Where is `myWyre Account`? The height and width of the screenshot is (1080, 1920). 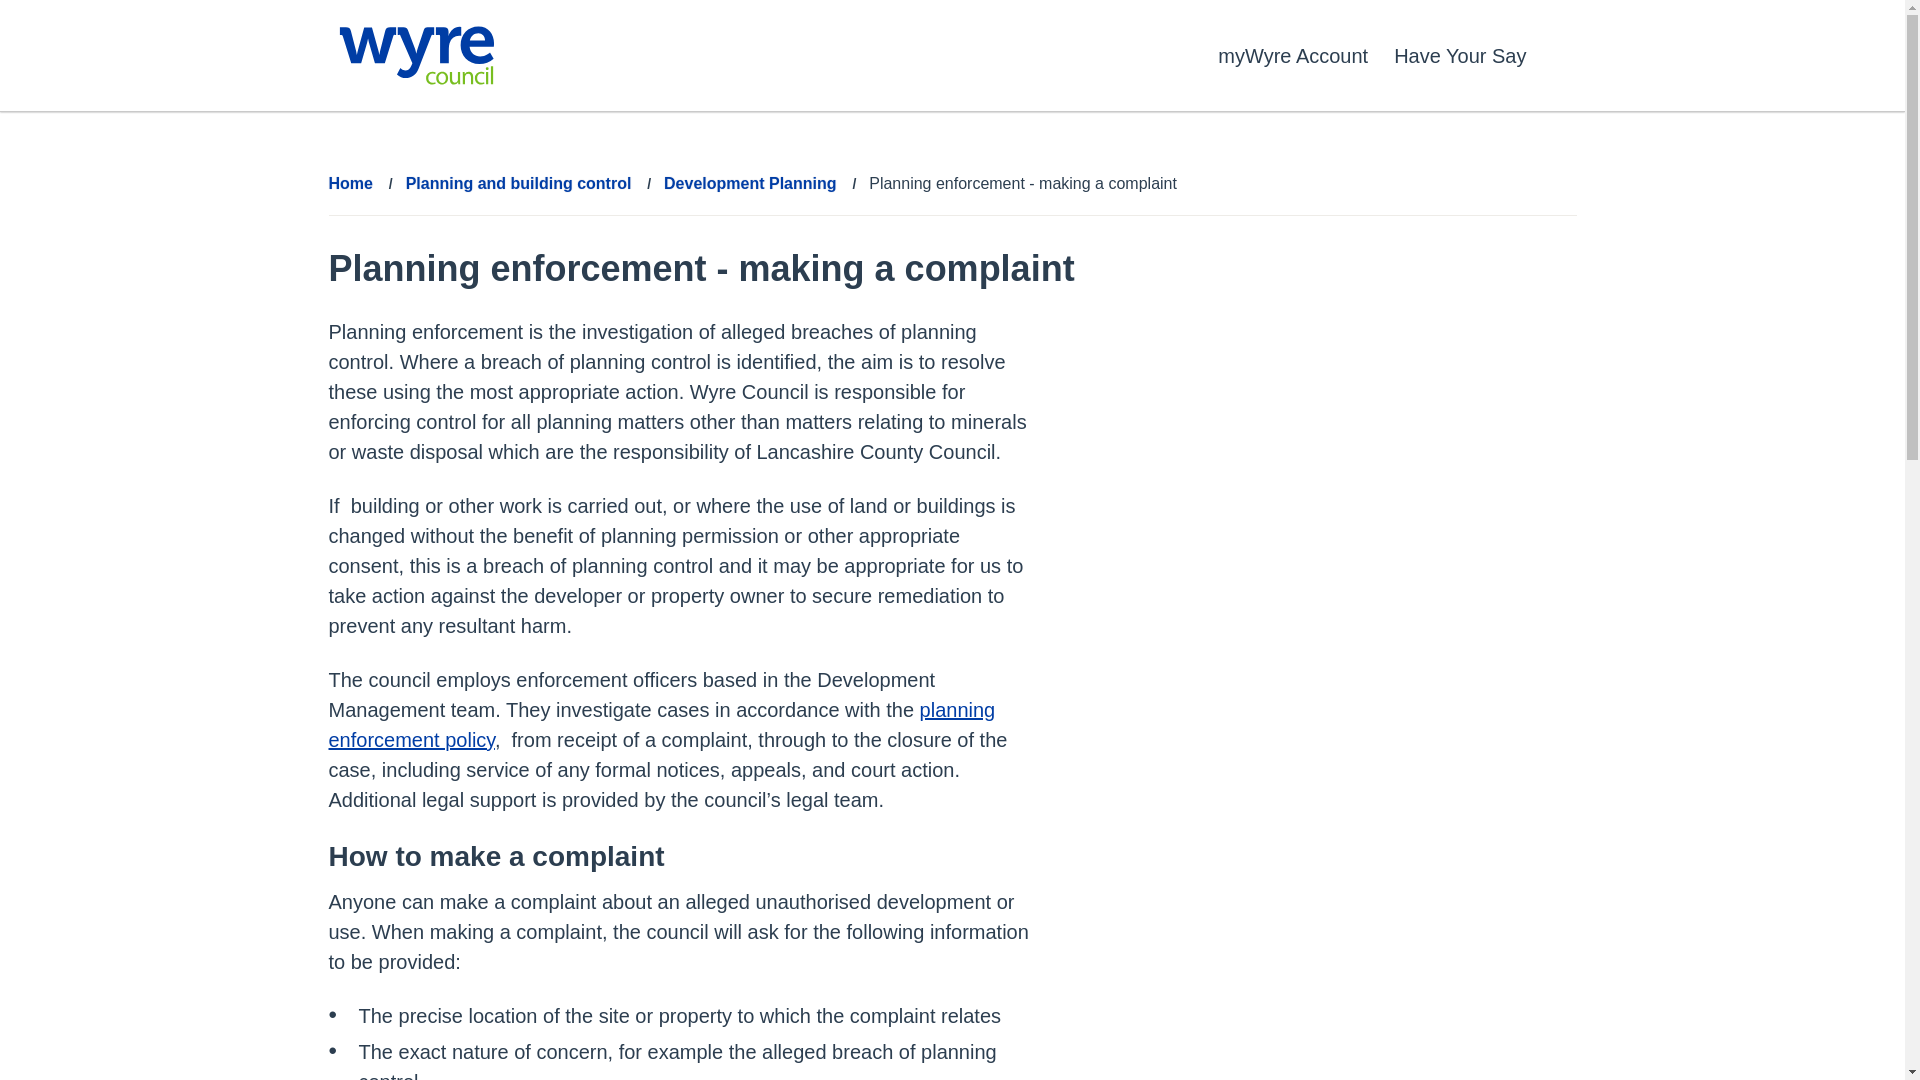
myWyre Account is located at coordinates (1292, 55).